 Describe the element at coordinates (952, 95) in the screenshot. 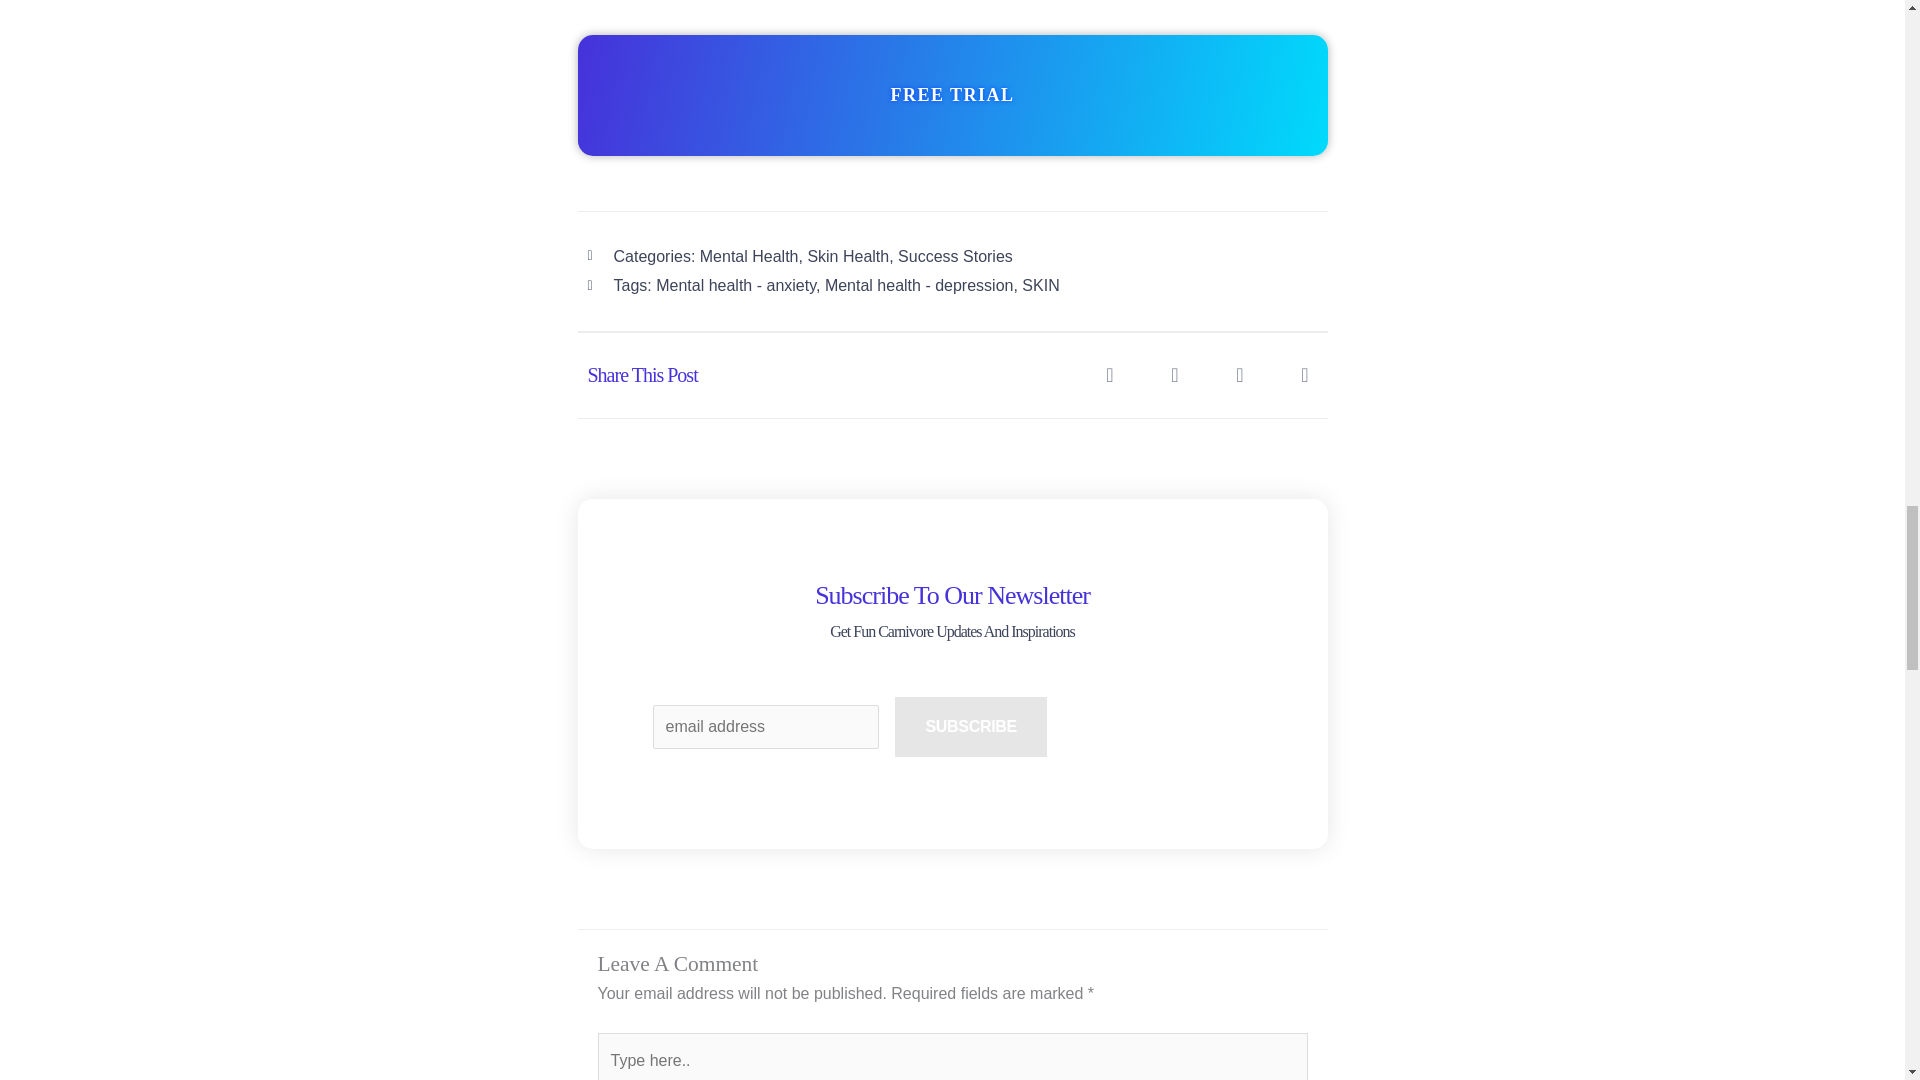

I see `FREE TRIAL` at that location.